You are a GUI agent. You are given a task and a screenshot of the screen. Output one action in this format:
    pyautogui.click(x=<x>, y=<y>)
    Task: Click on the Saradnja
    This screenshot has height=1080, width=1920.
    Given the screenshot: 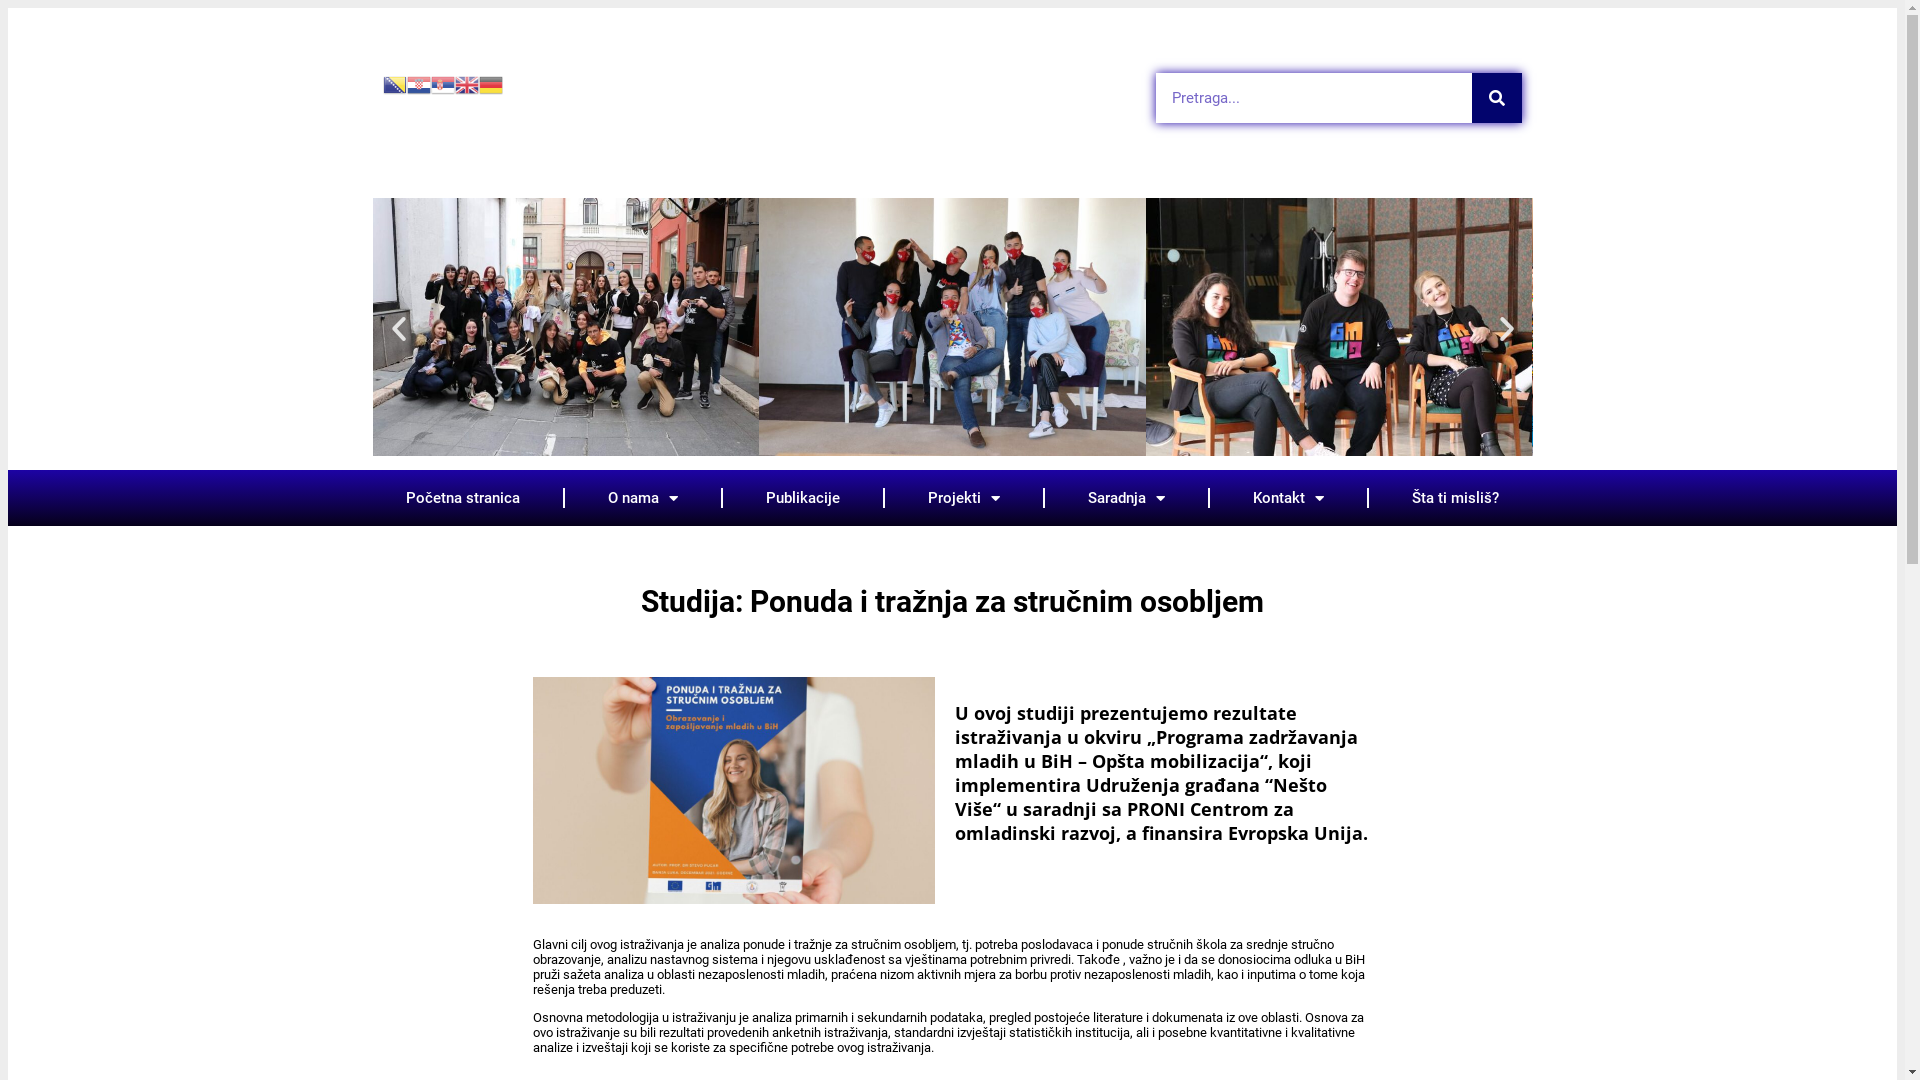 What is the action you would take?
    pyautogui.click(x=1126, y=498)
    